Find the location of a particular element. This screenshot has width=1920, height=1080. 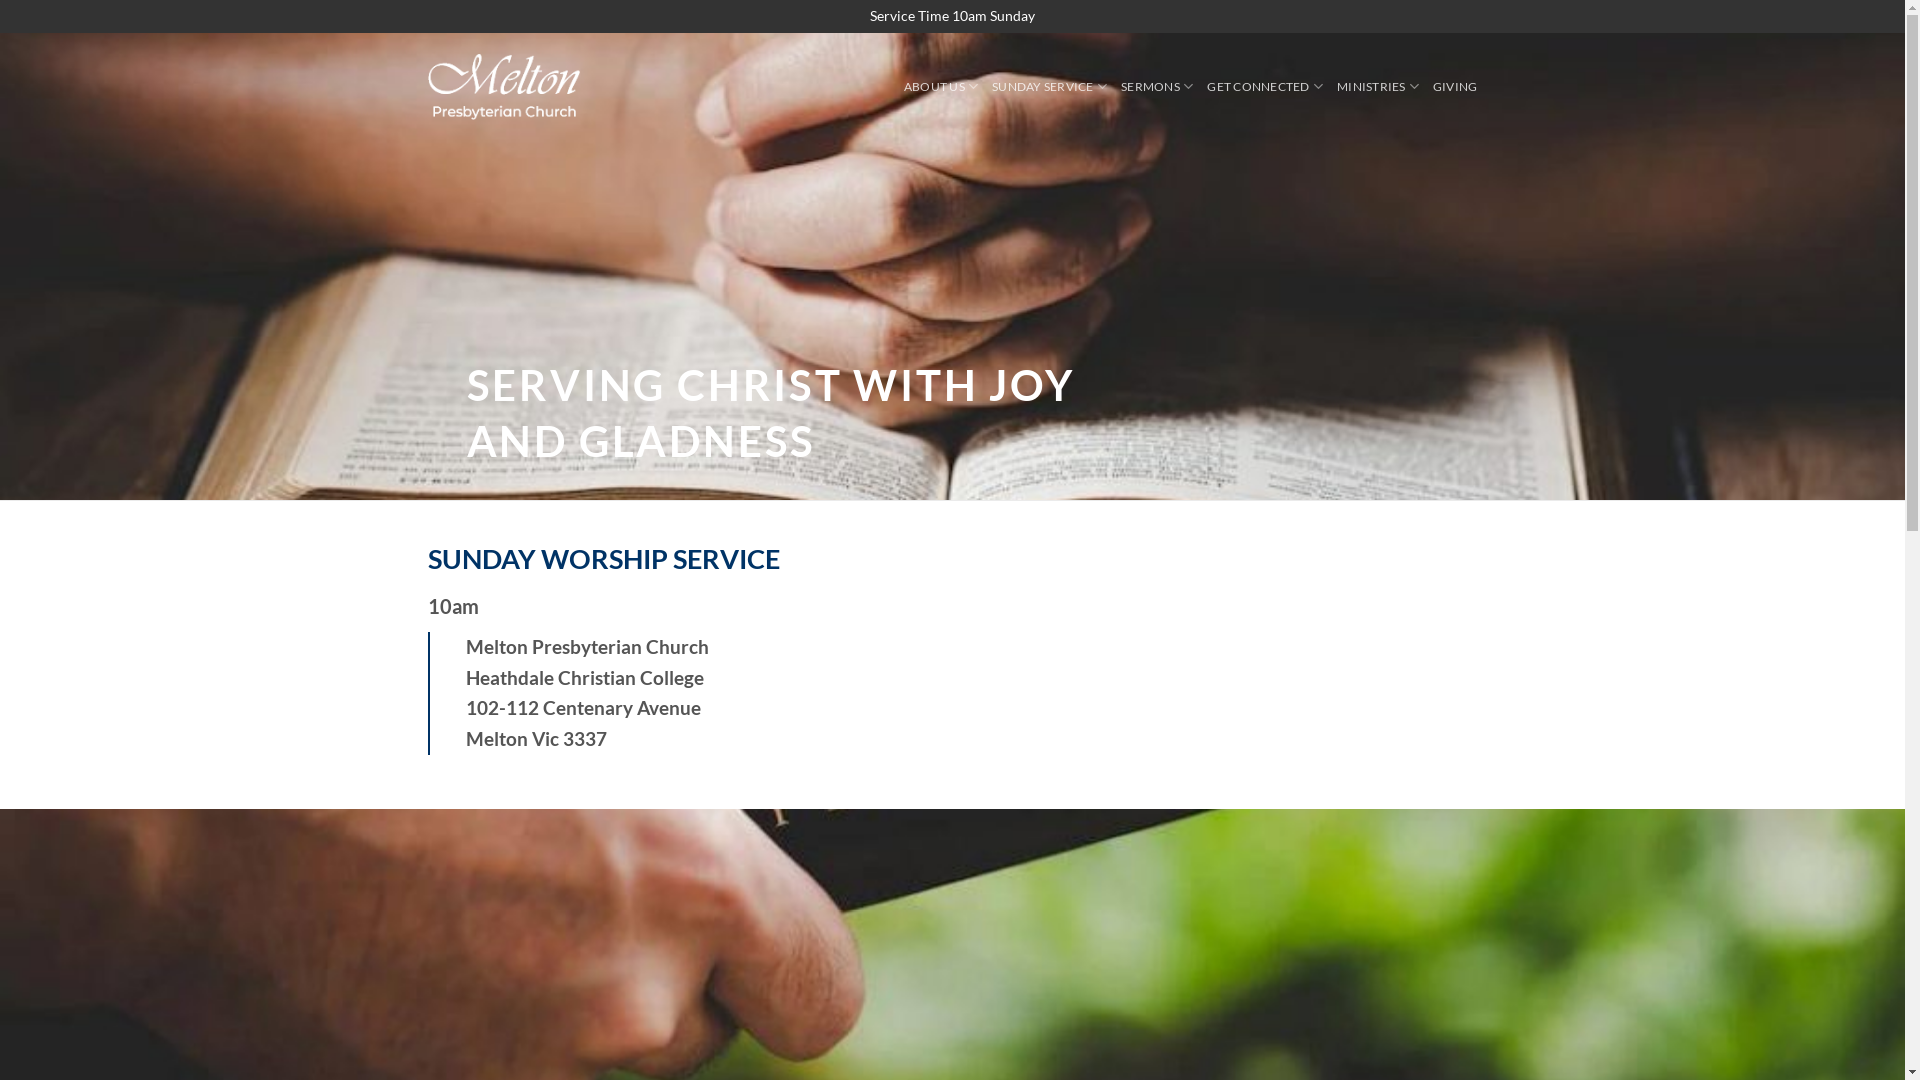

SERMONS is located at coordinates (1157, 87).